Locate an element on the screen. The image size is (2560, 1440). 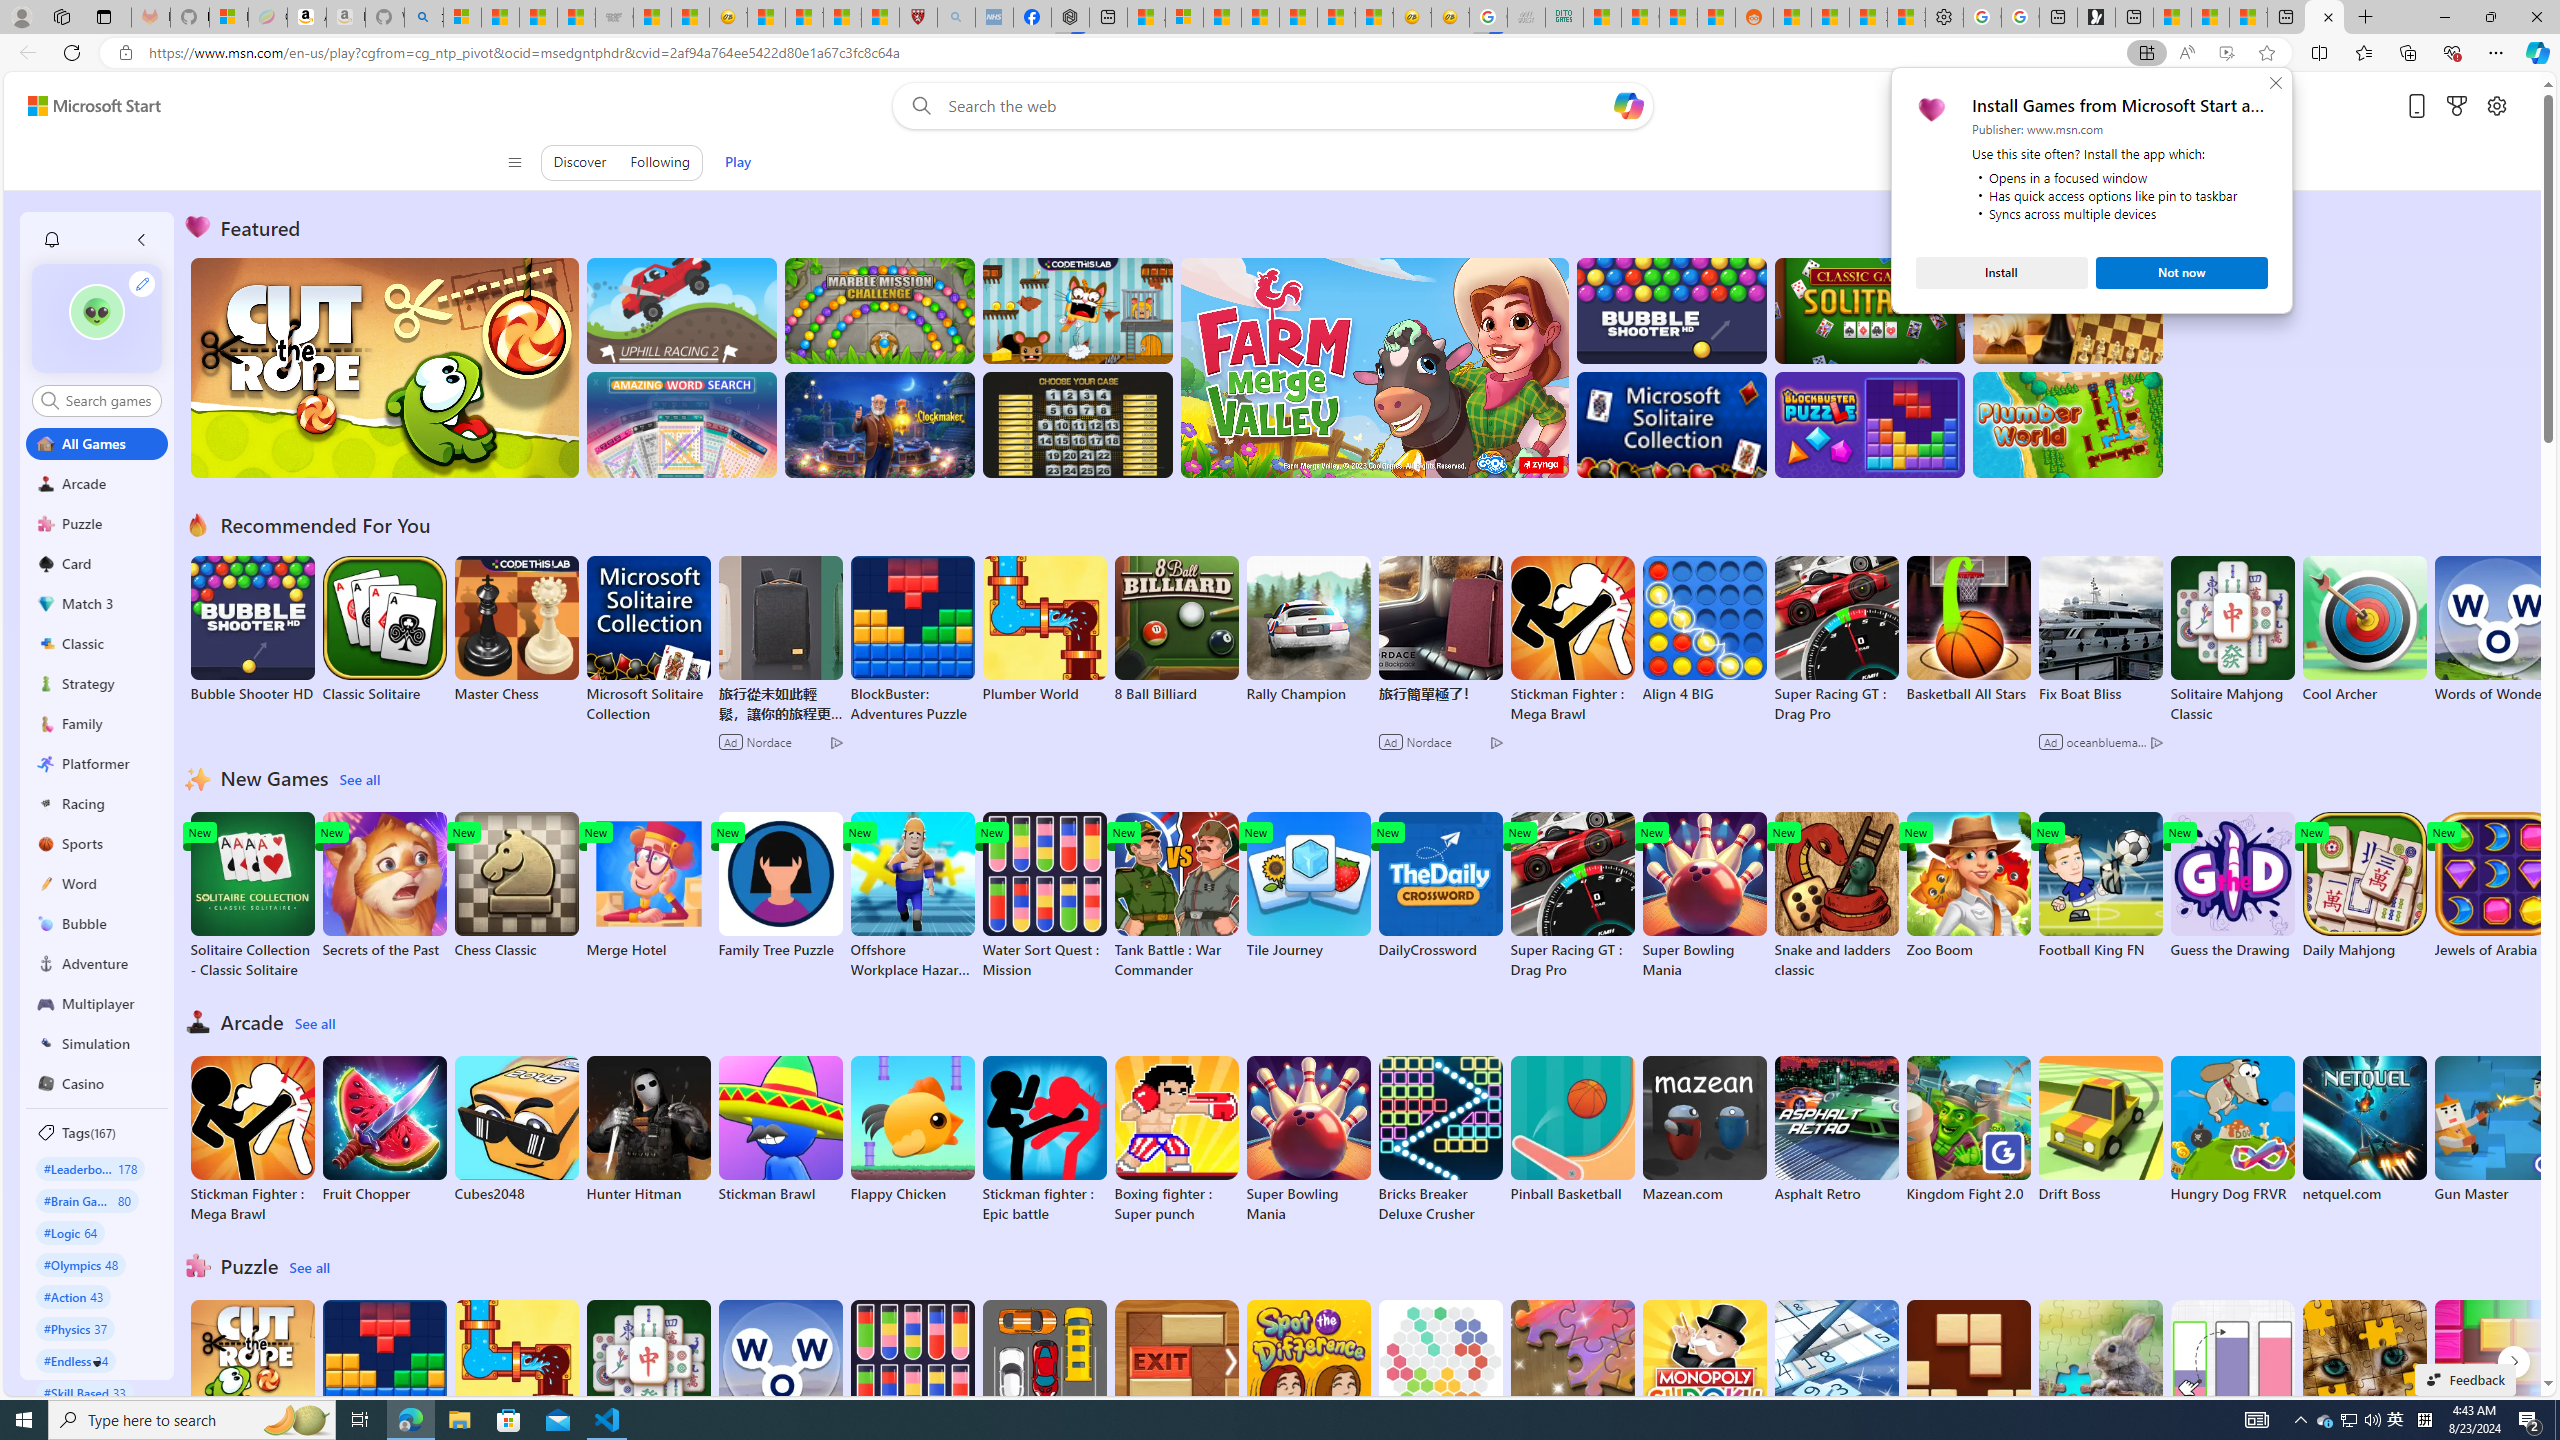
Gun Master is located at coordinates (2326, 1420).